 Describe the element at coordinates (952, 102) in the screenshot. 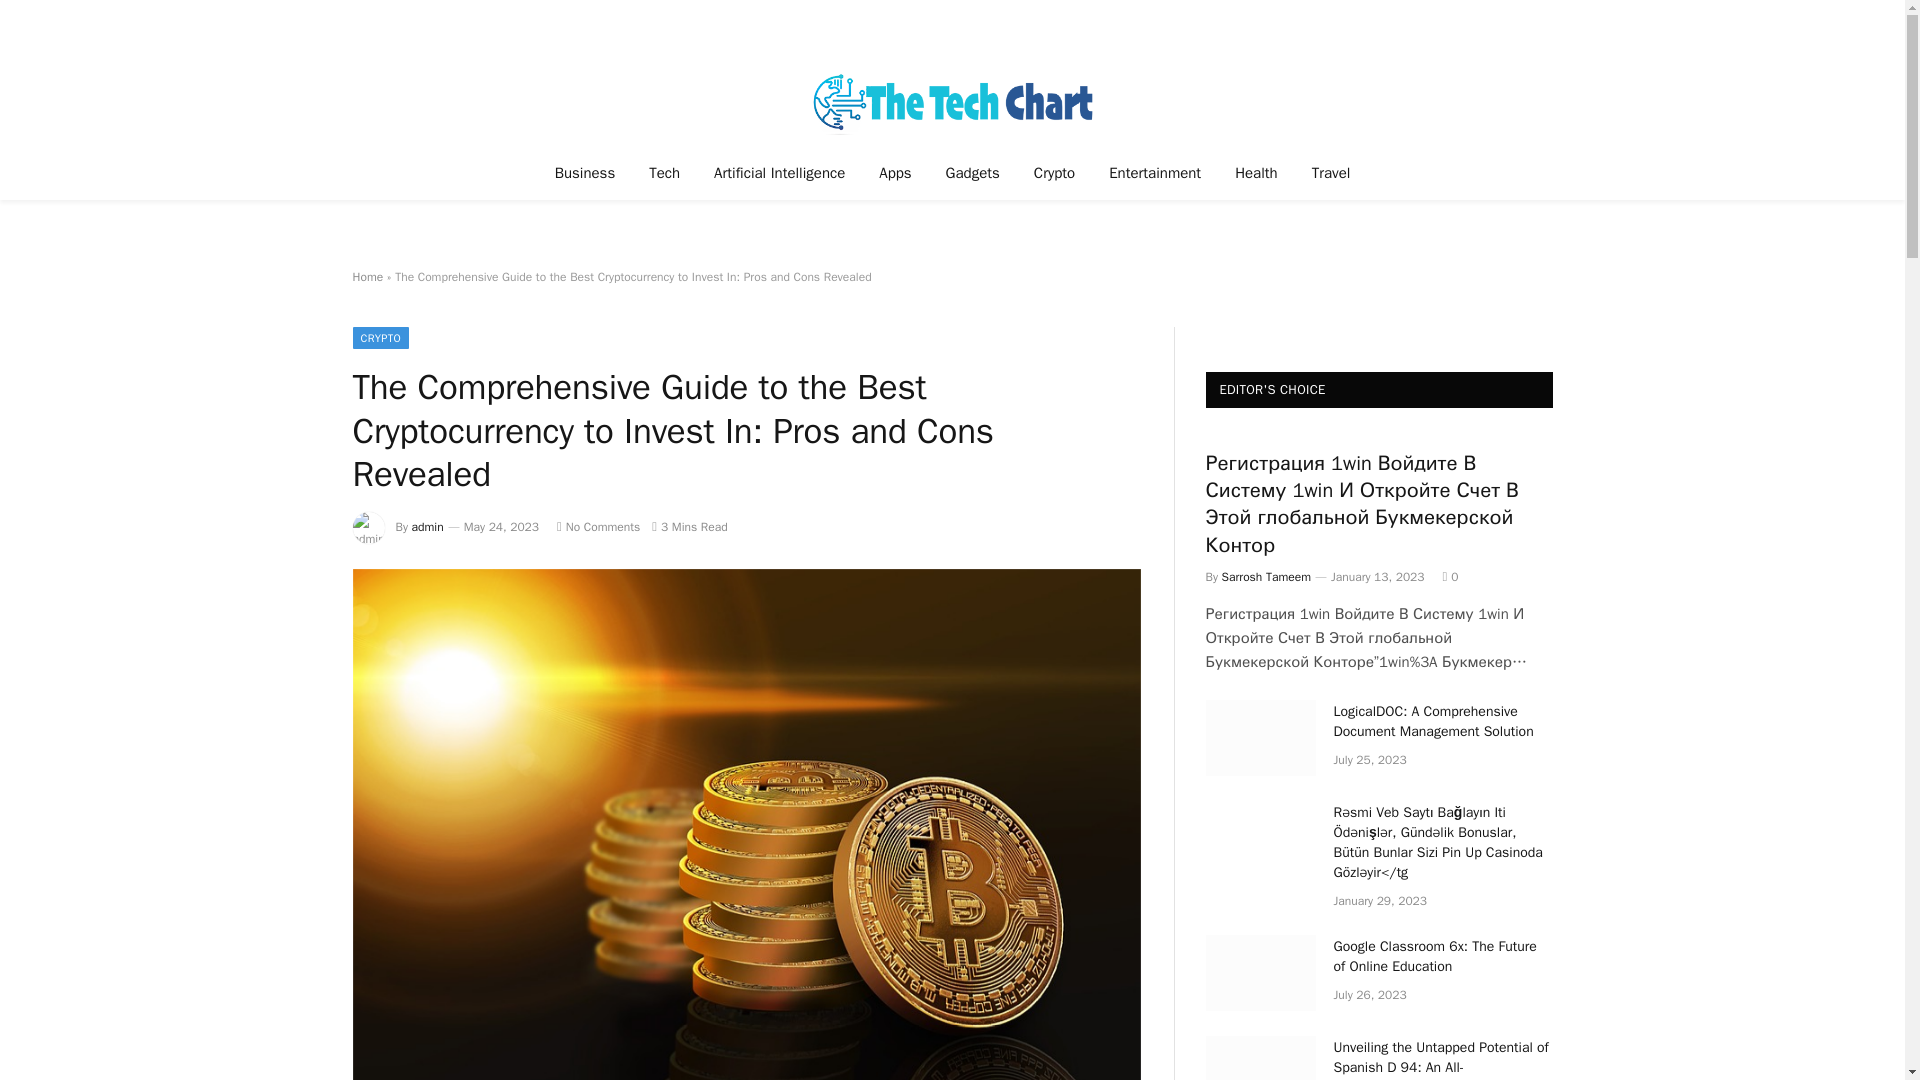

I see `The Tech Chart` at that location.